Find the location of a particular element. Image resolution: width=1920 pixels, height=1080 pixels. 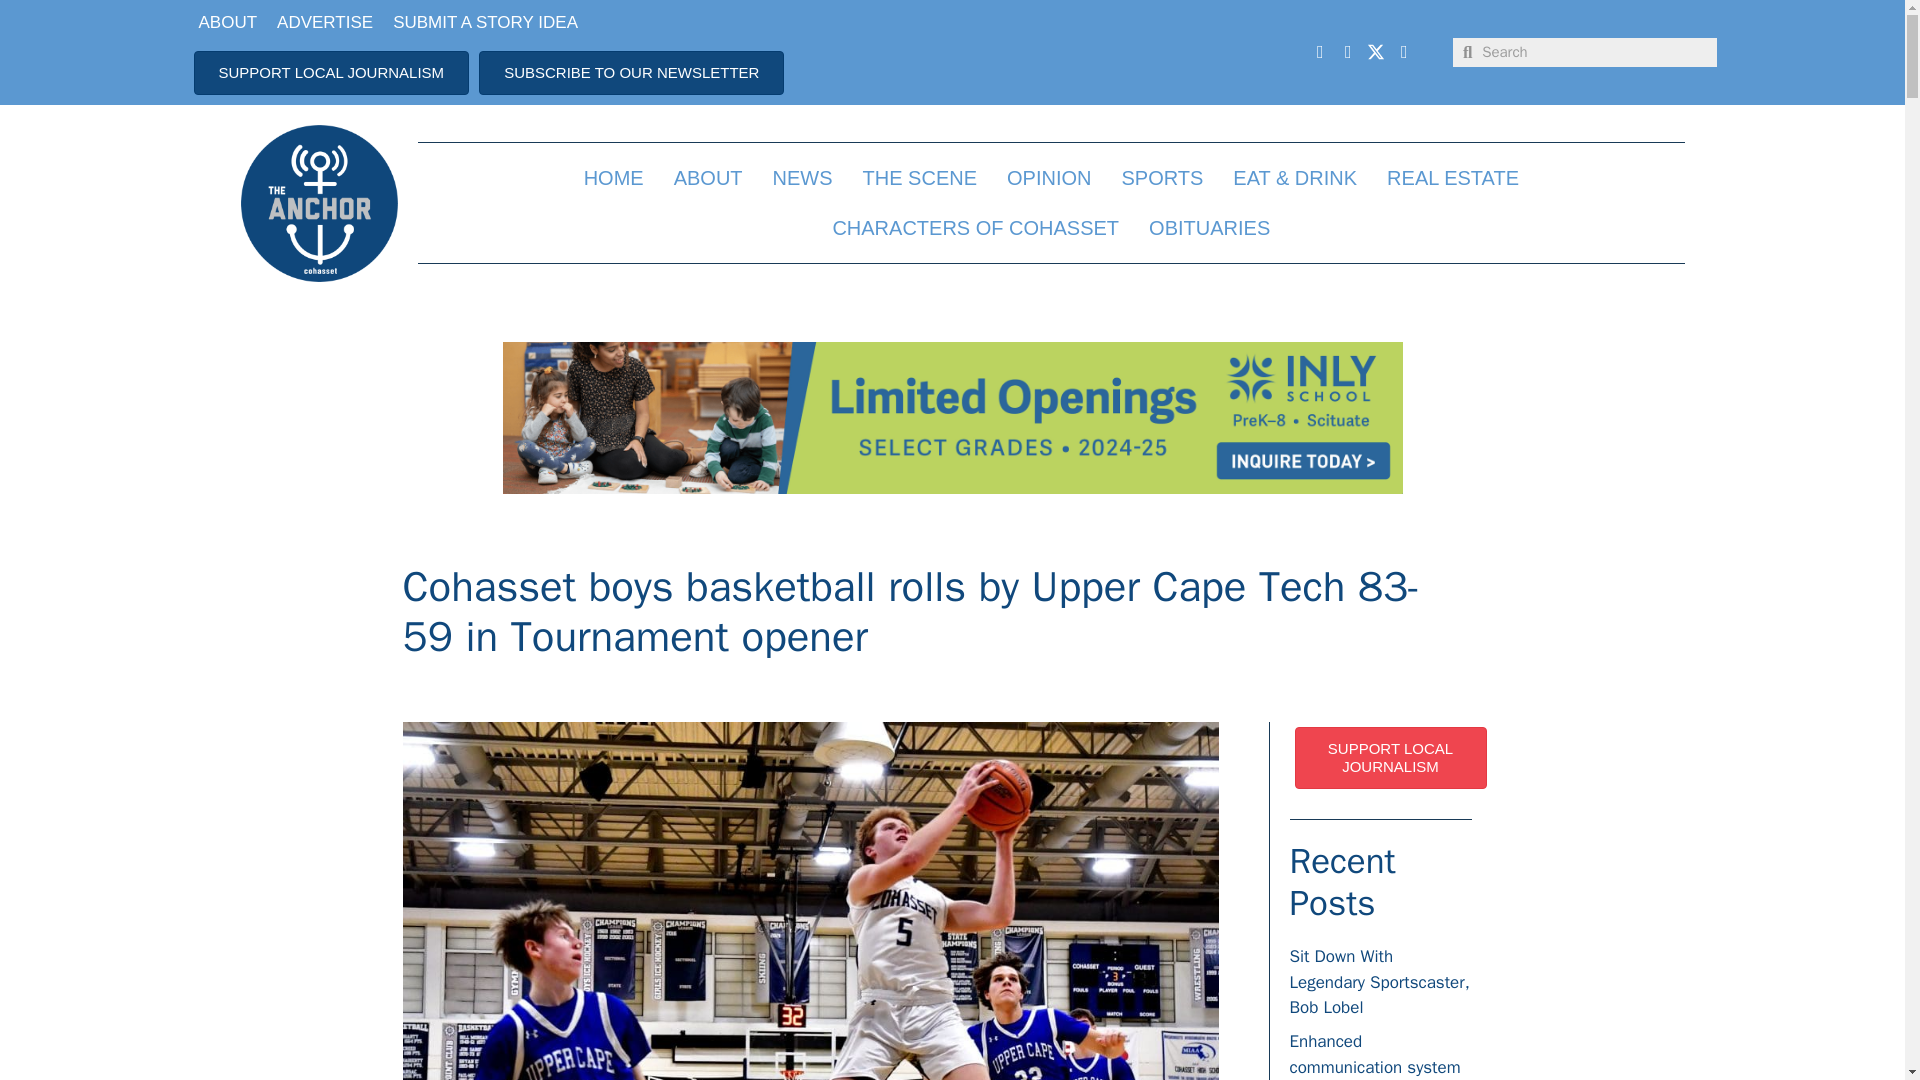

REAL ESTATE is located at coordinates (1453, 178).